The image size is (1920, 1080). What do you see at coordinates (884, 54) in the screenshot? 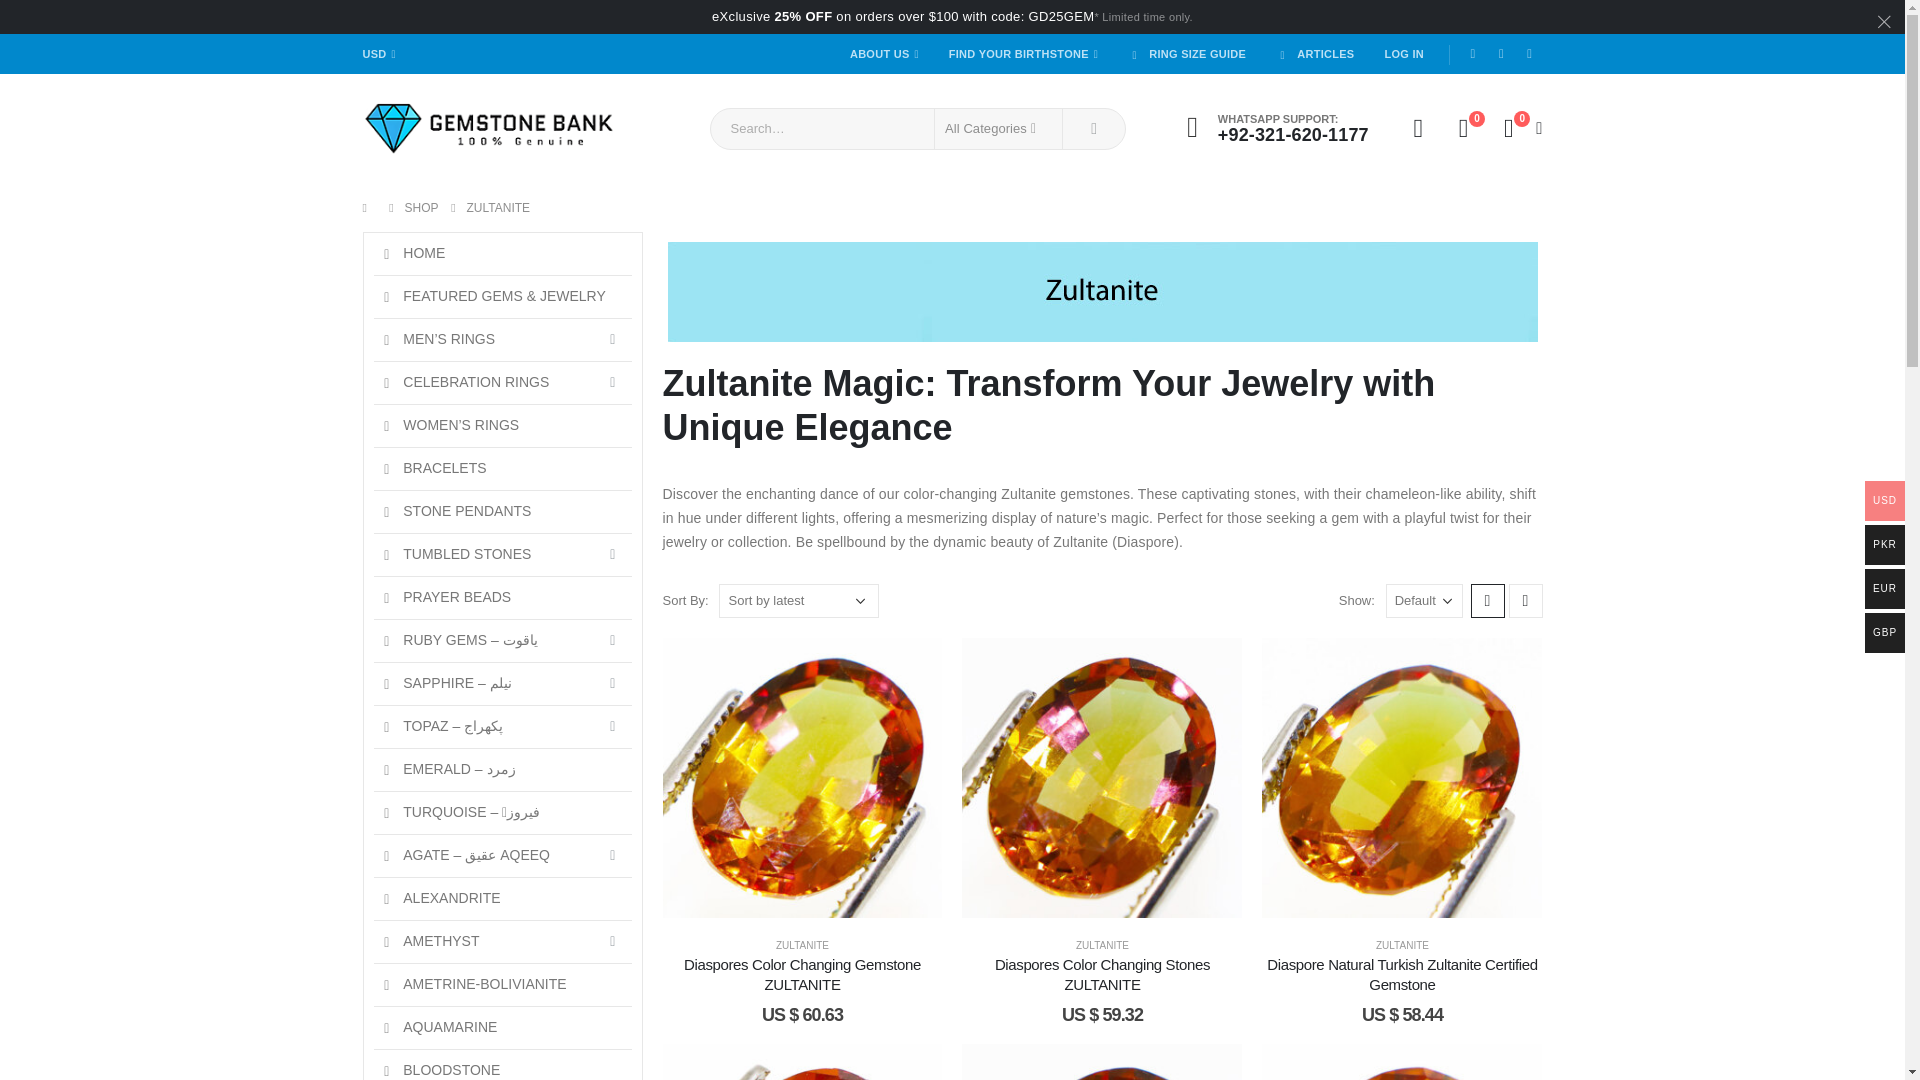
I see `ABOUT US` at bounding box center [884, 54].